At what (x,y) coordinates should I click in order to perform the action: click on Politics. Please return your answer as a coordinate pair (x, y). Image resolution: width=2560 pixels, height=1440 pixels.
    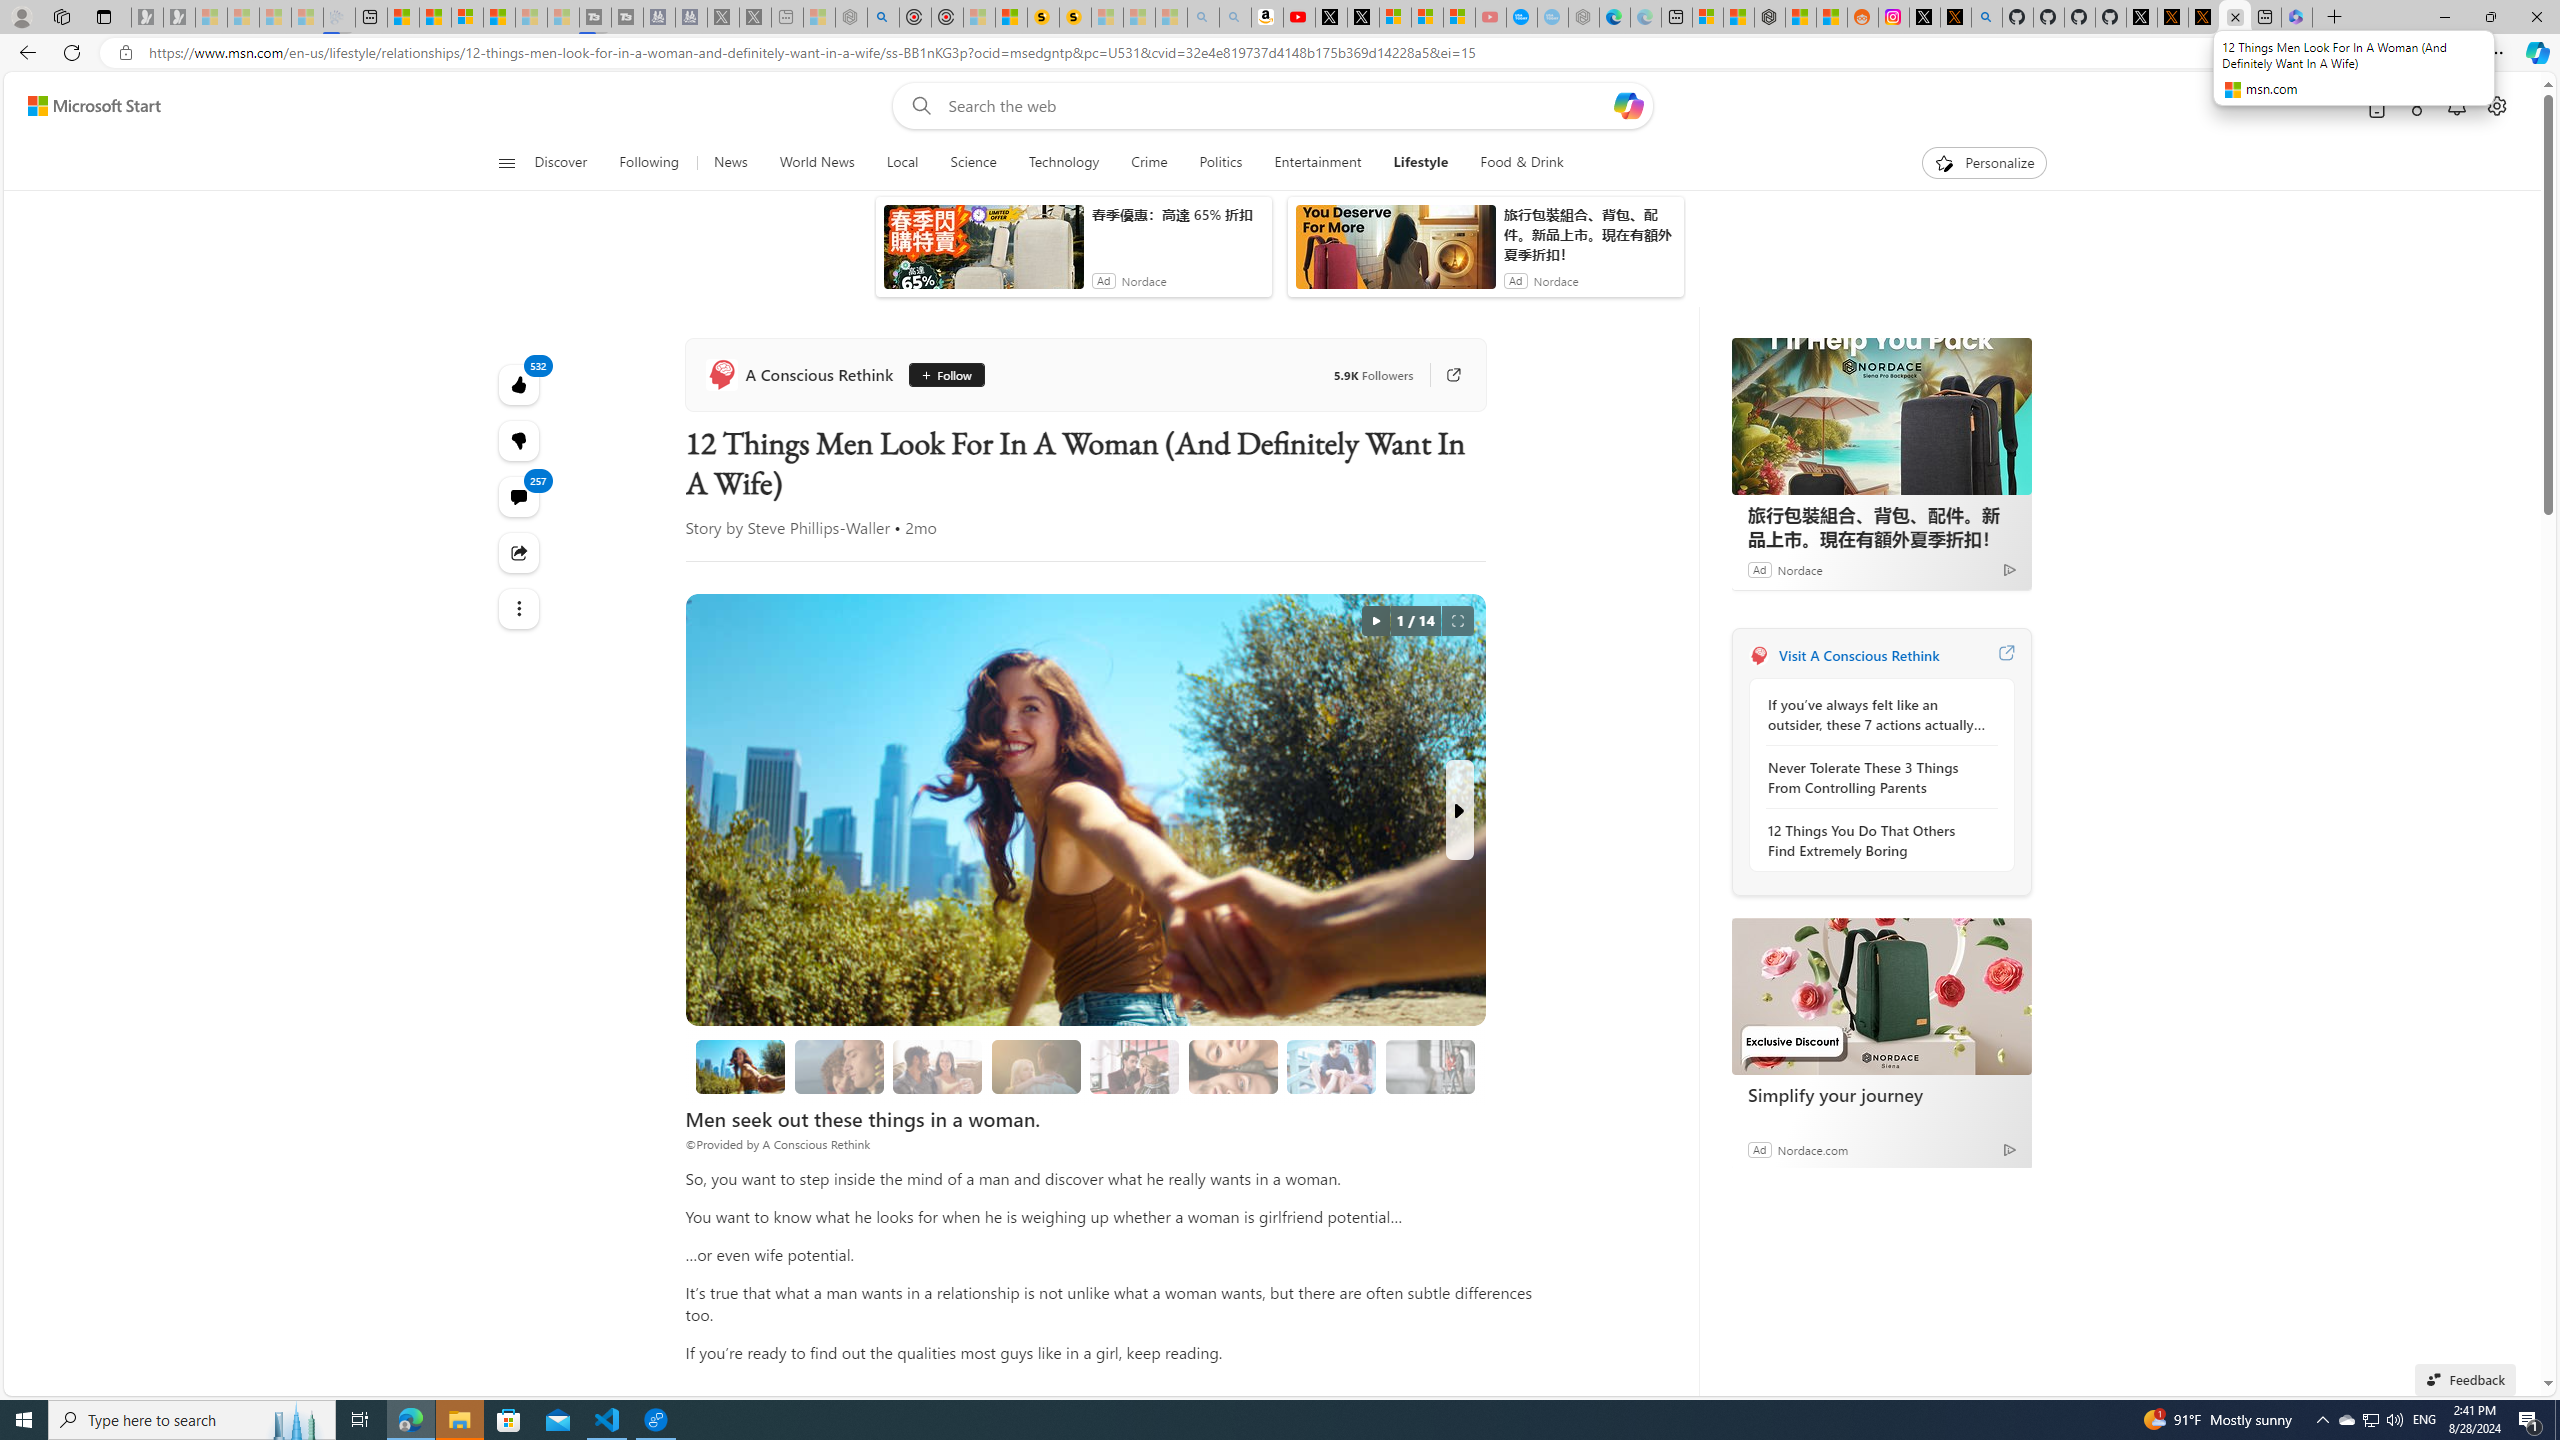
    Looking at the image, I should click on (1221, 163).